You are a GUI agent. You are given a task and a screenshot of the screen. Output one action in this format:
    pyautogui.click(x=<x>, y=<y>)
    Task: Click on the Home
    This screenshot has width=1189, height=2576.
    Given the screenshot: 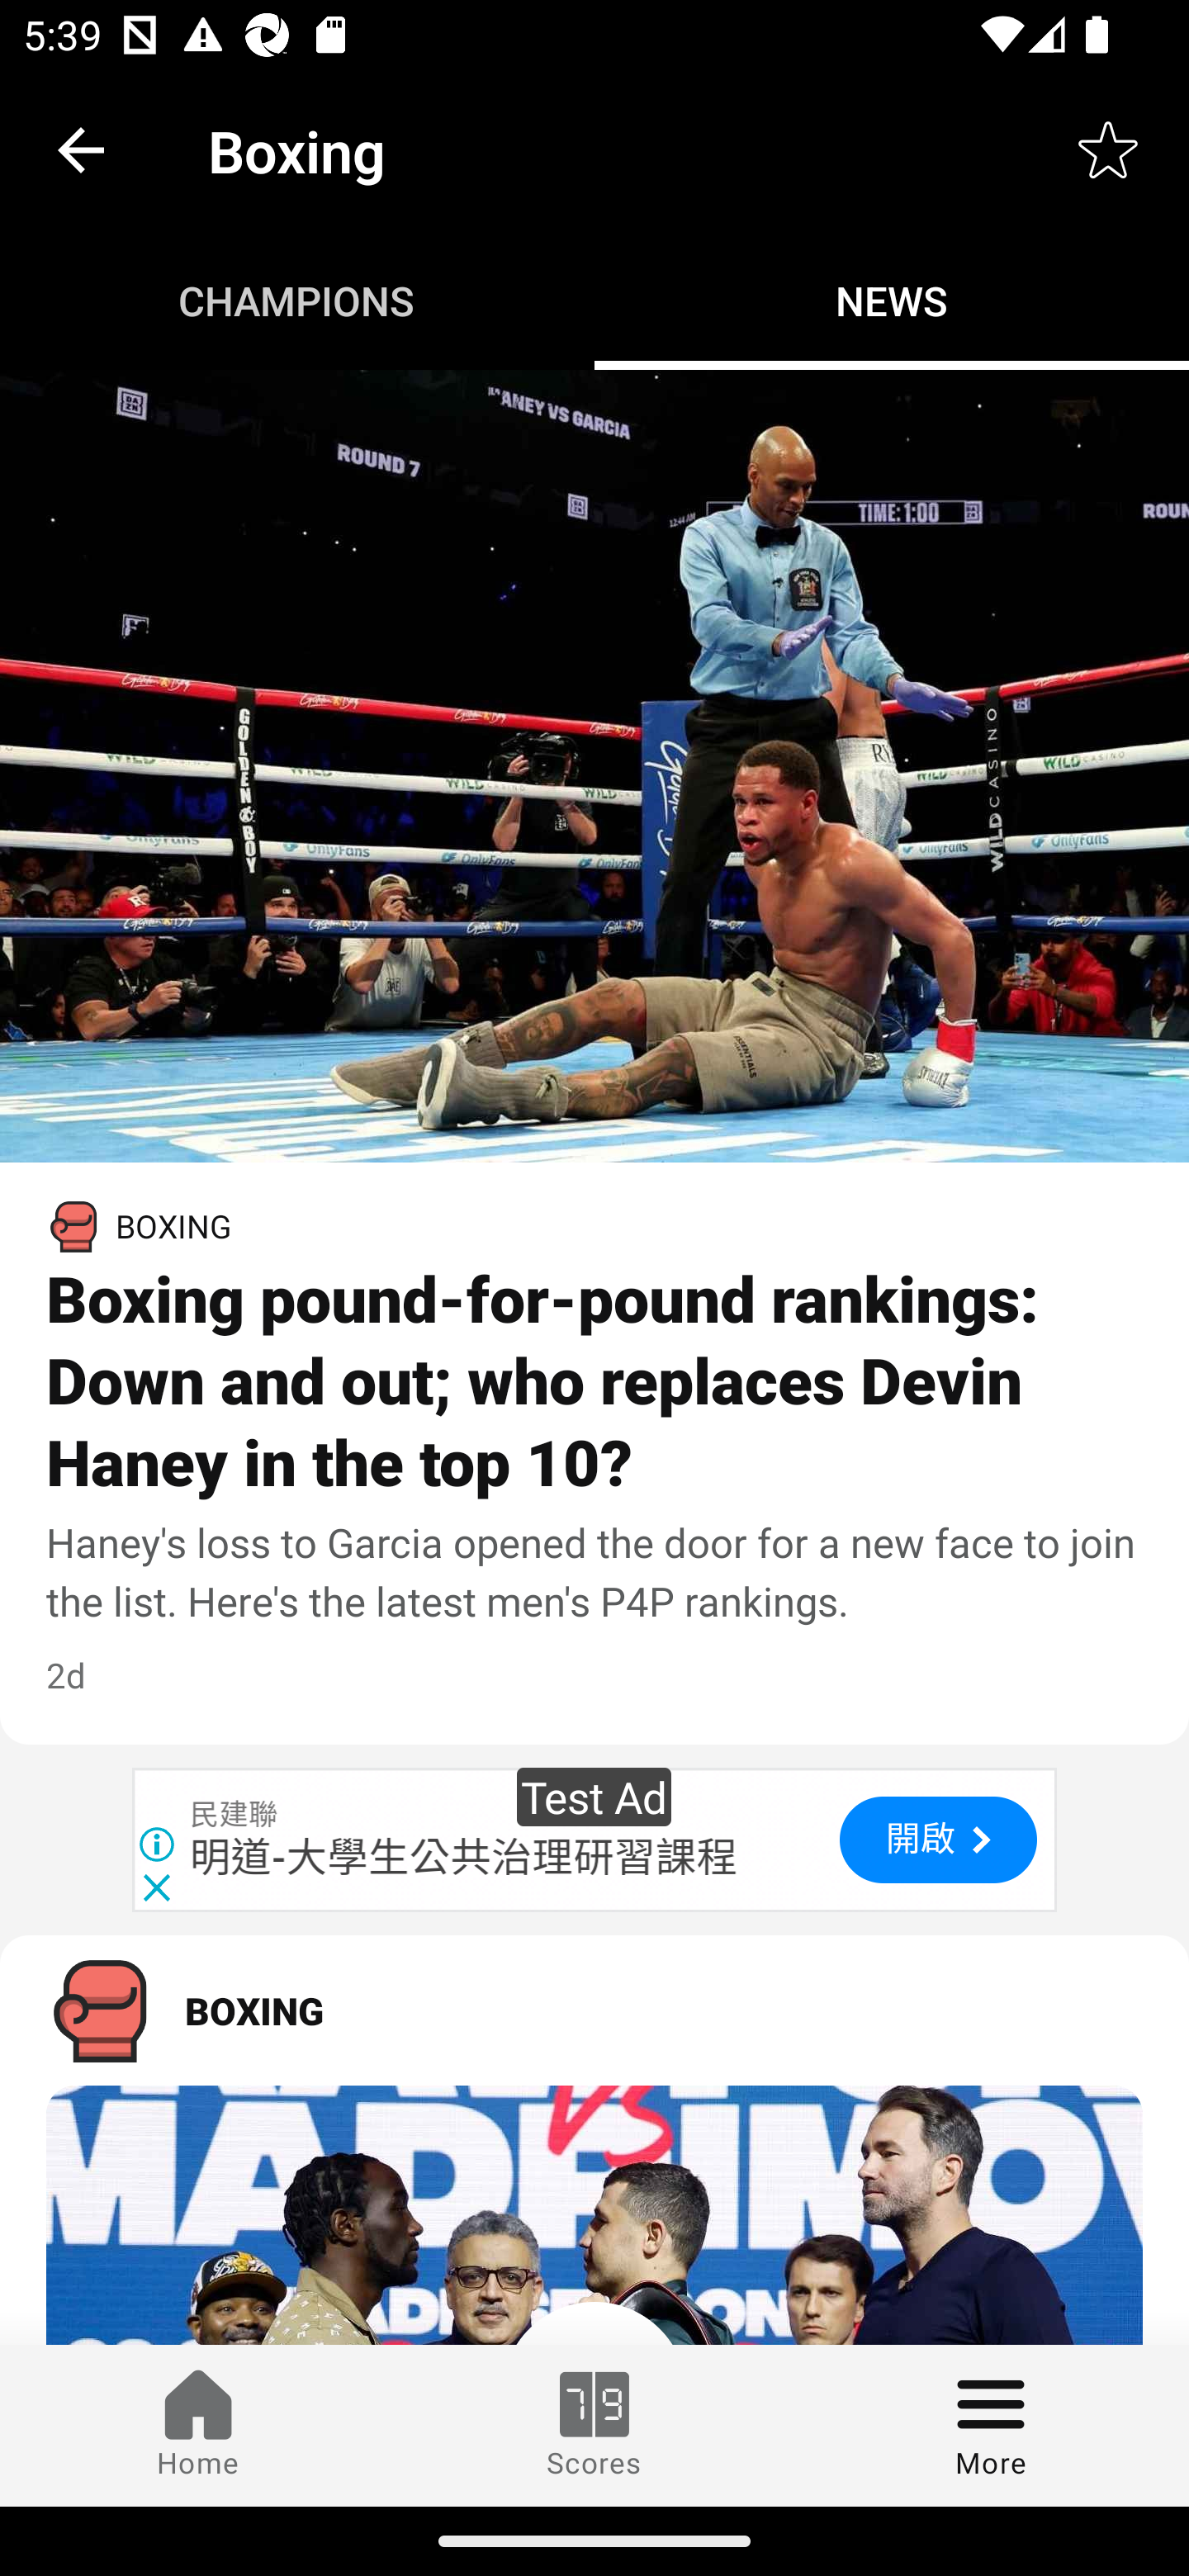 What is the action you would take?
    pyautogui.click(x=198, y=2425)
    